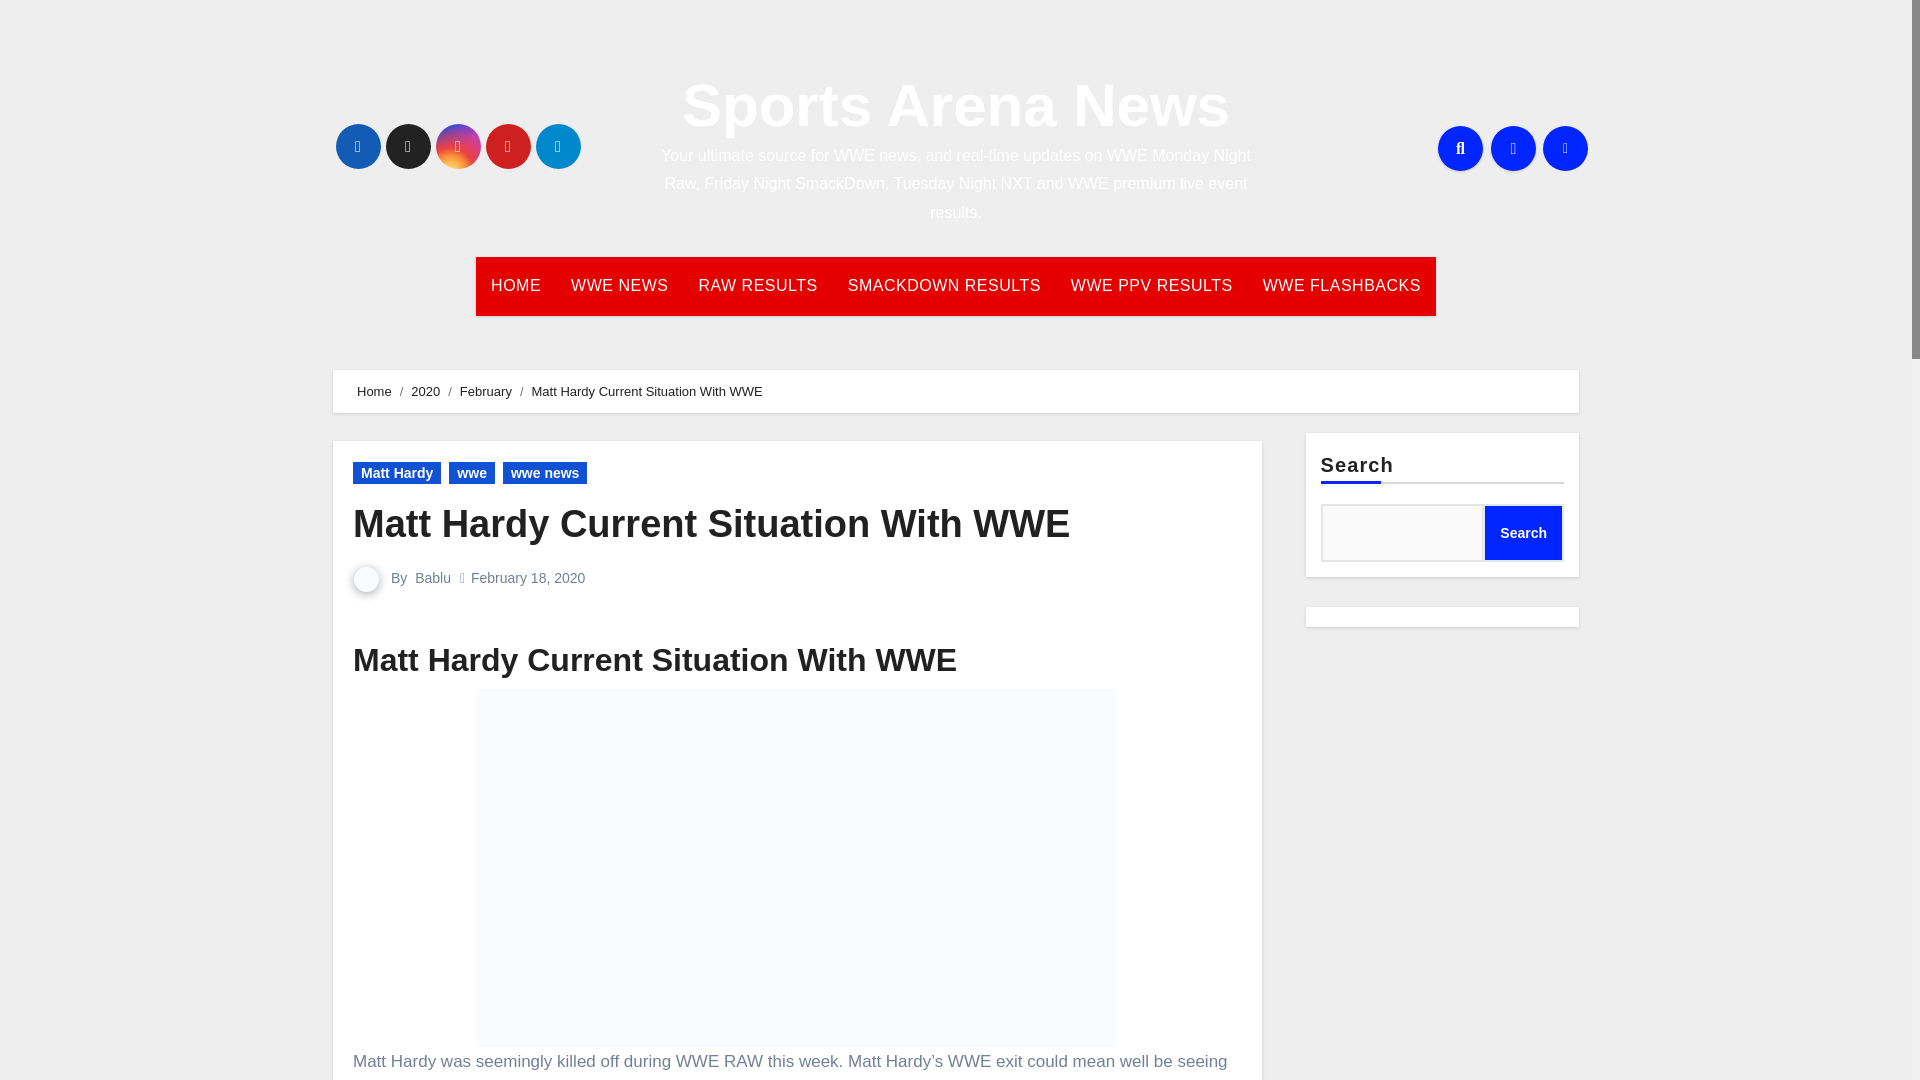 The image size is (1920, 1080). What do you see at coordinates (472, 472) in the screenshot?
I see `wwe` at bounding box center [472, 472].